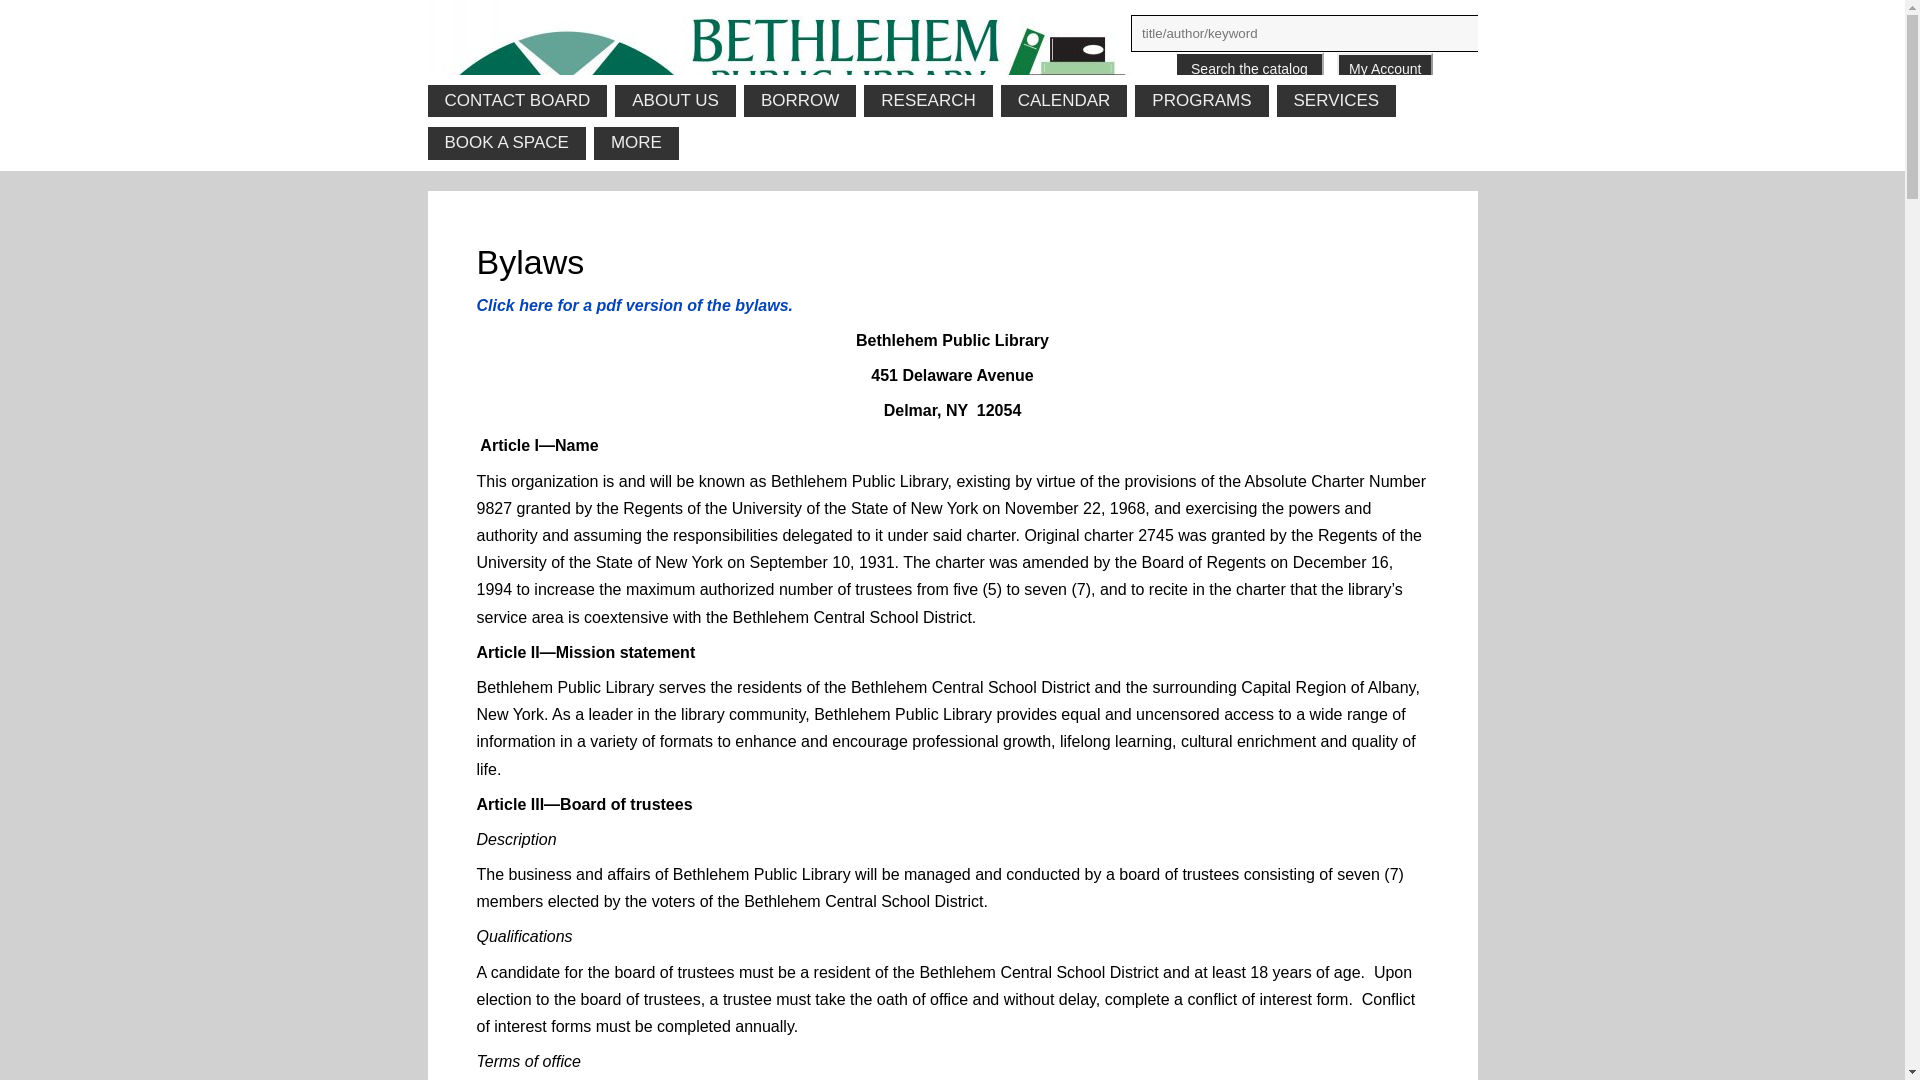 Image resolution: width=1920 pixels, height=1080 pixels. Describe the element at coordinates (928, 100) in the screenshot. I see `RESEARCH` at that location.